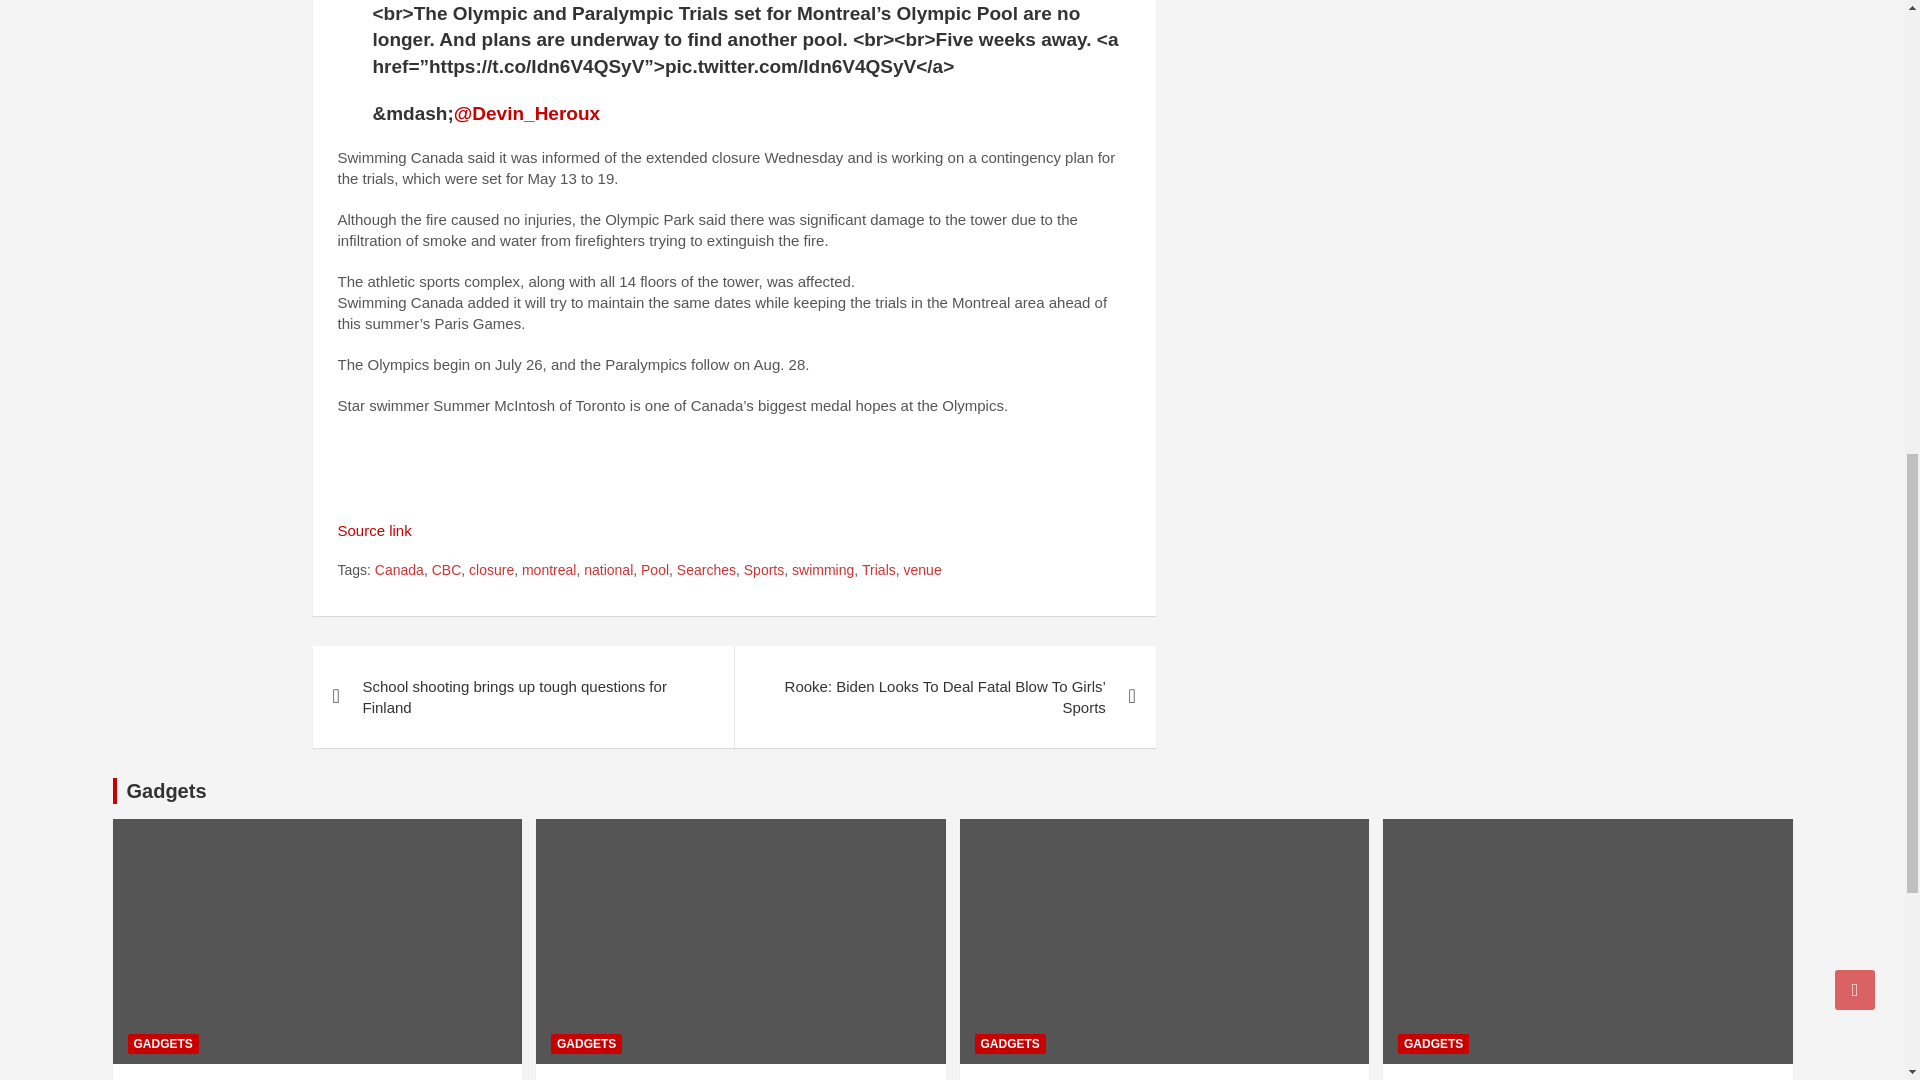  What do you see at coordinates (549, 570) in the screenshot?
I see `montreal` at bounding box center [549, 570].